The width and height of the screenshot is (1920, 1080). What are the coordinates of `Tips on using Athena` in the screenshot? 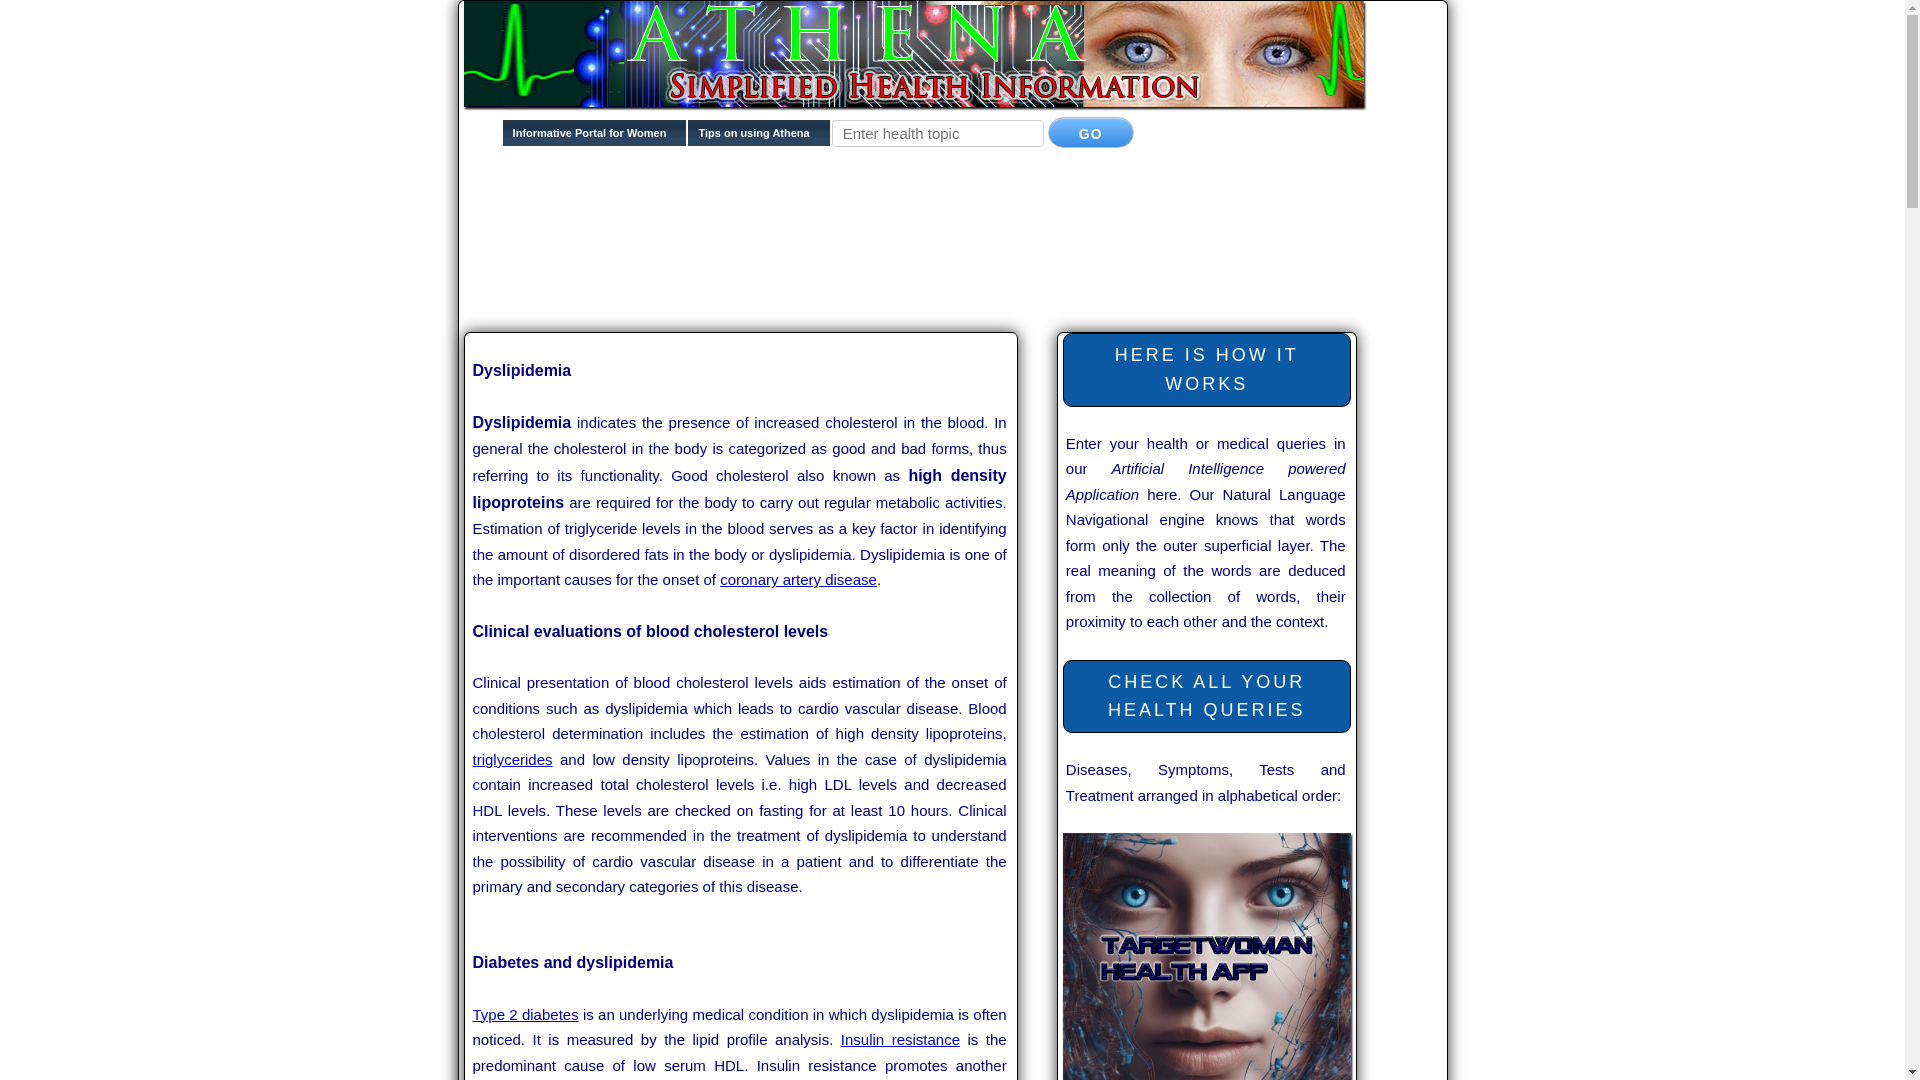 It's located at (758, 138).